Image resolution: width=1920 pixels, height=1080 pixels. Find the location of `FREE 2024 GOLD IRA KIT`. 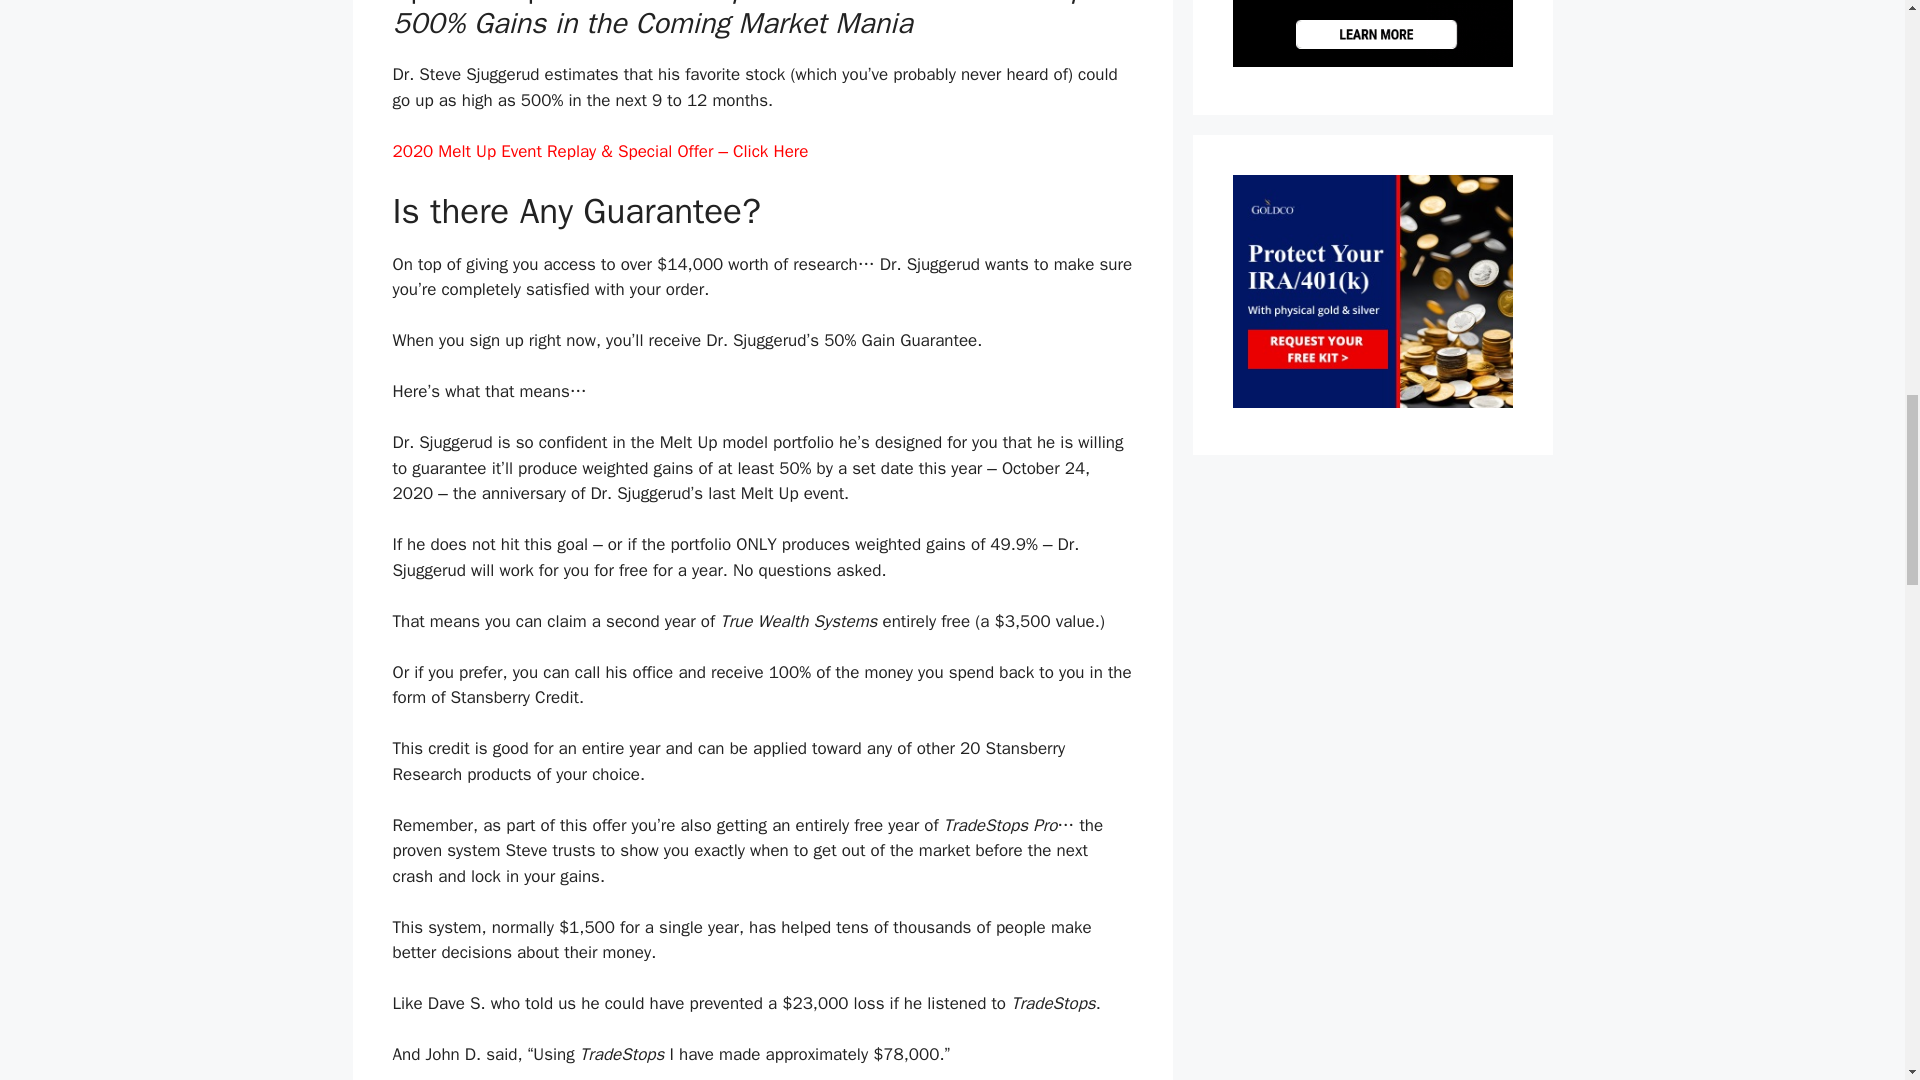

FREE 2024 GOLD IRA KIT is located at coordinates (1372, 402).